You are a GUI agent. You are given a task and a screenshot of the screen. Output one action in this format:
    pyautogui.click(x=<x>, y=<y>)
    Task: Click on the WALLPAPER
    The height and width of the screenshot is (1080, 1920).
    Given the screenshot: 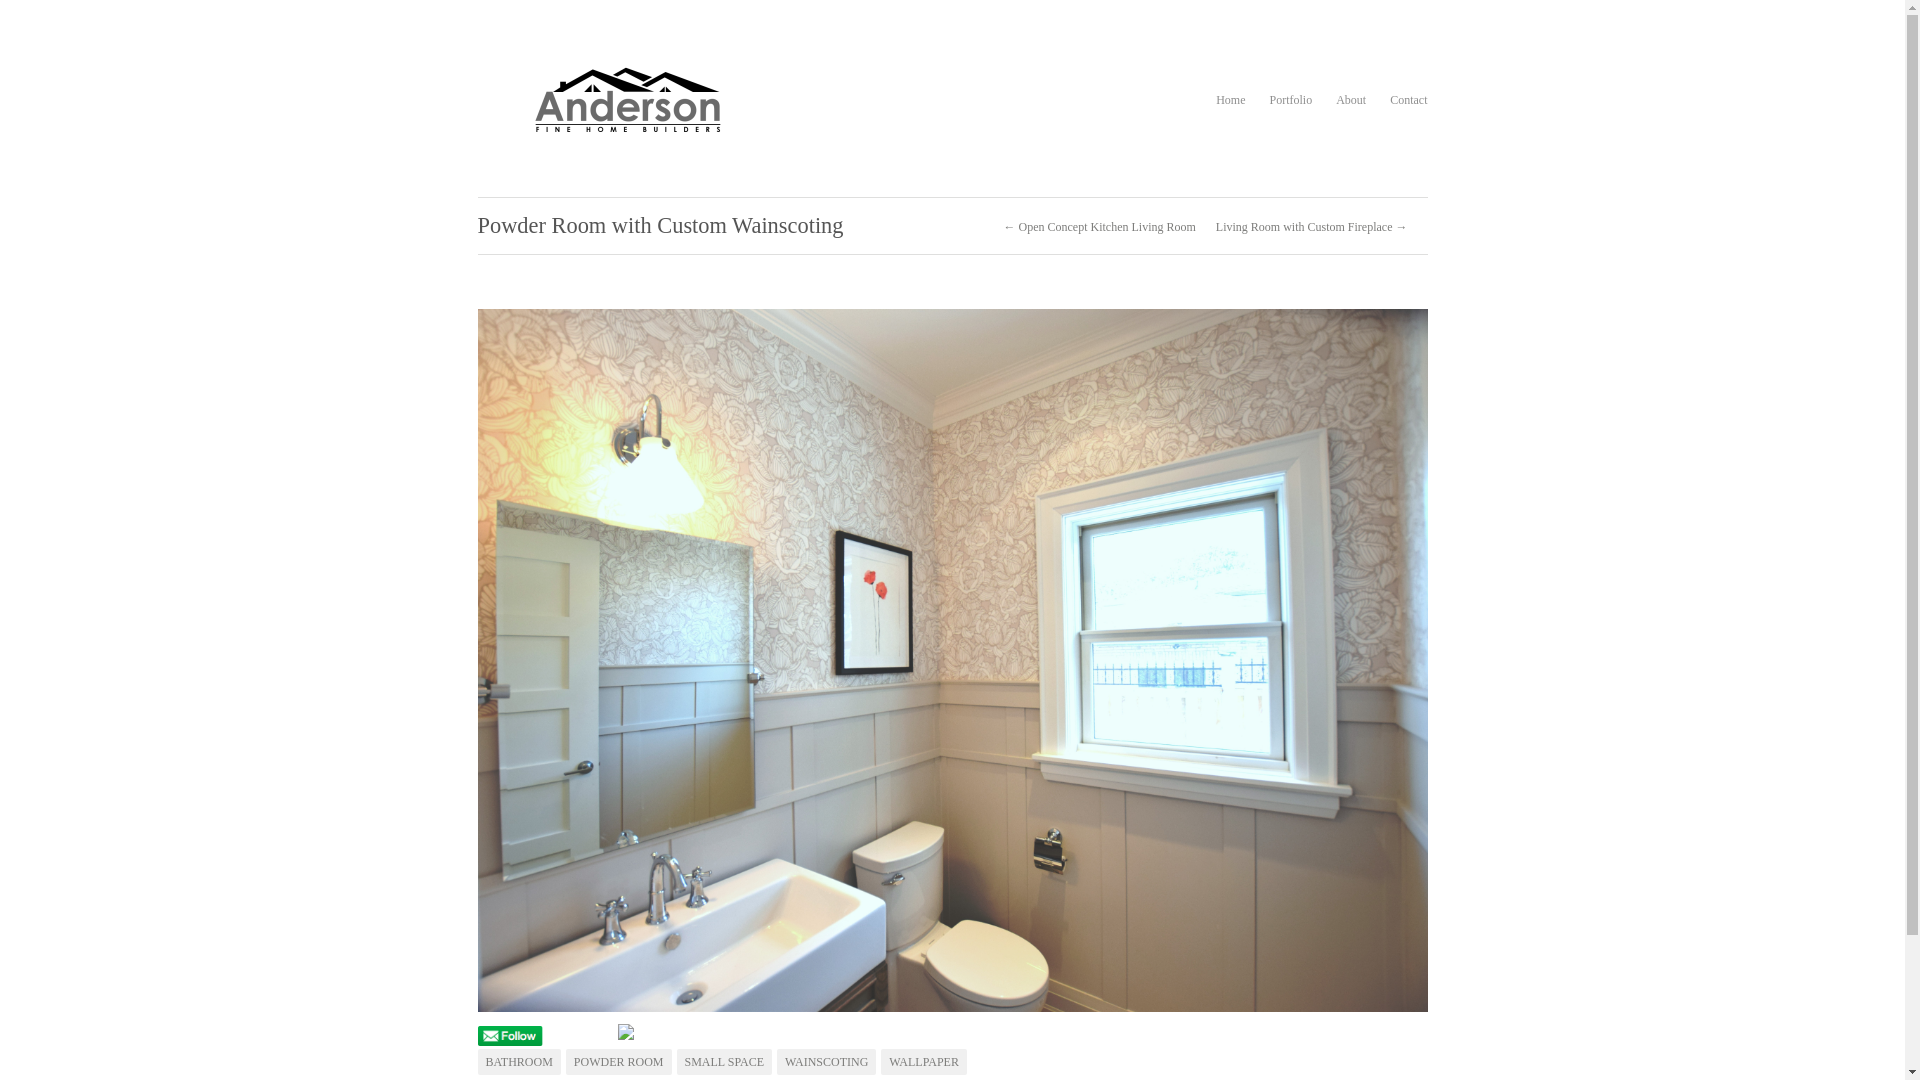 What is the action you would take?
    pyautogui.click(x=924, y=1062)
    